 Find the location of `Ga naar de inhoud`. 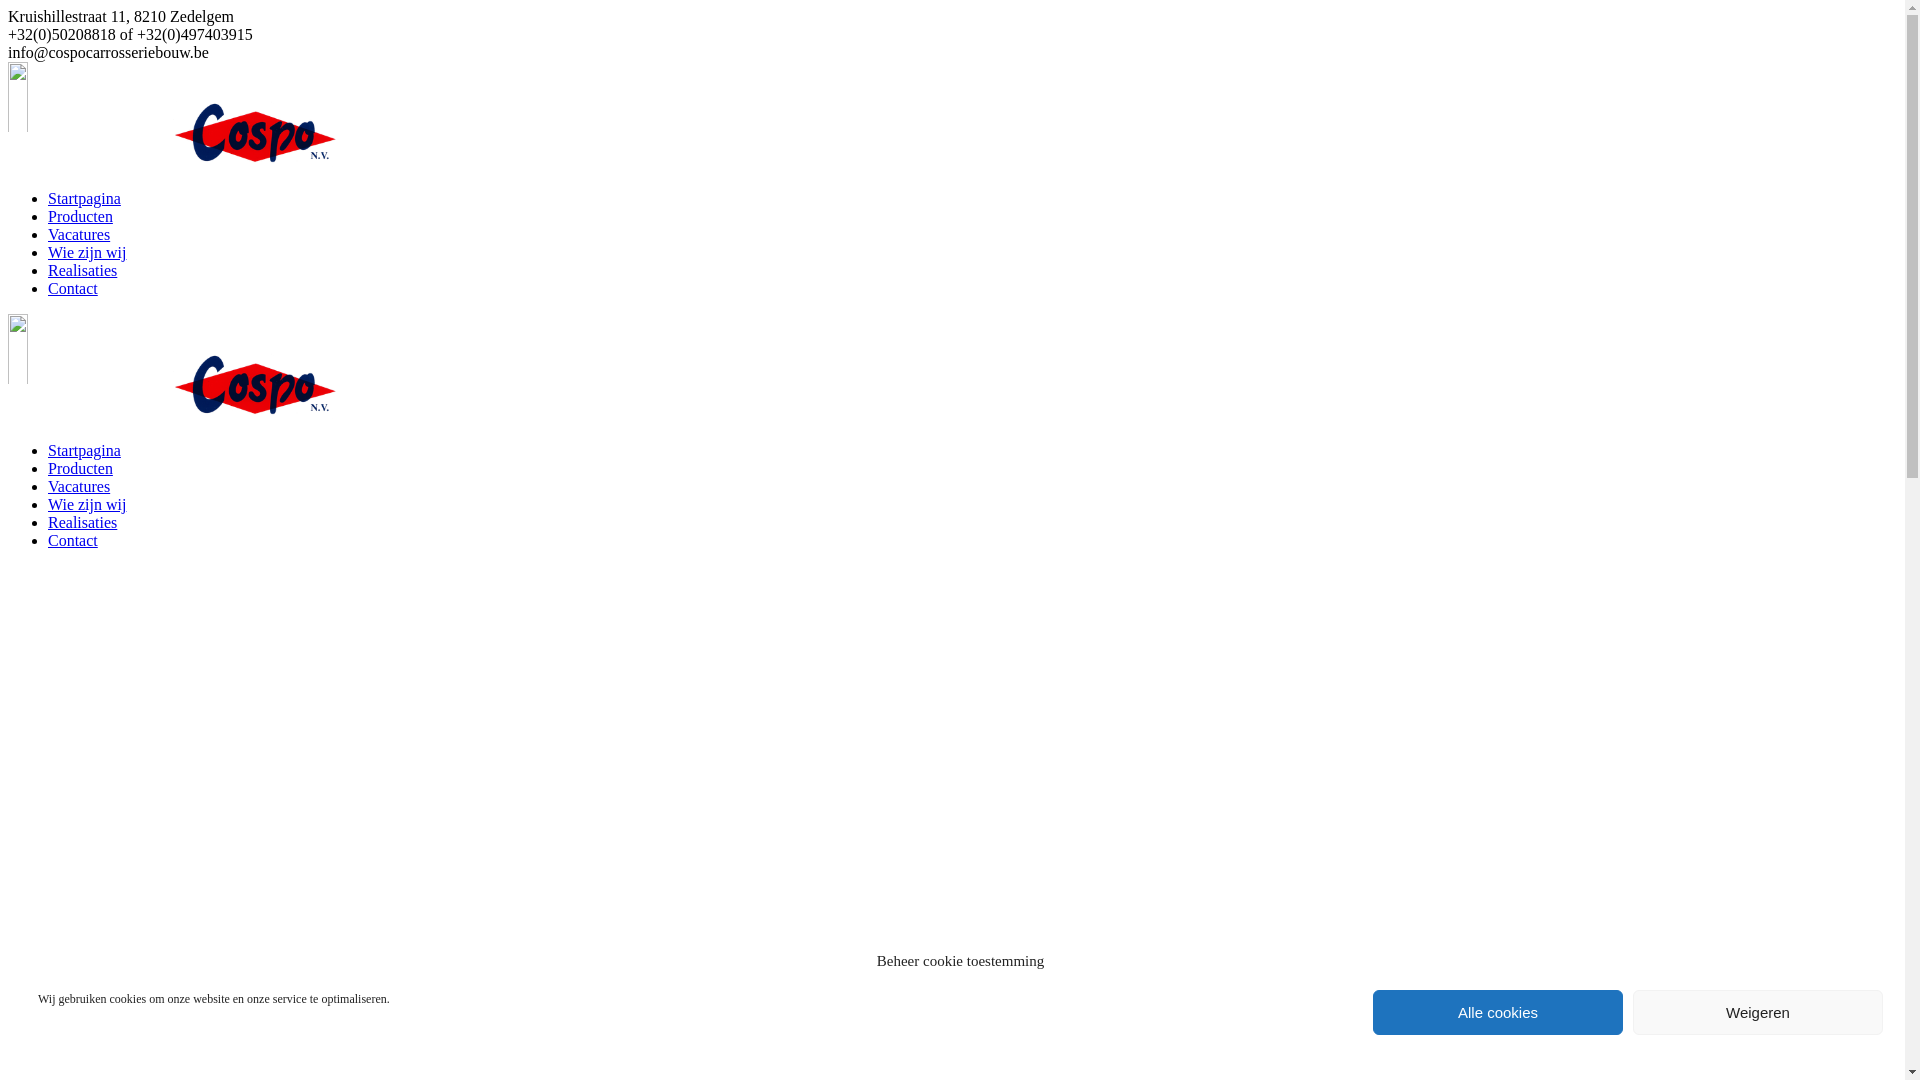

Ga naar de inhoud is located at coordinates (8, 8).